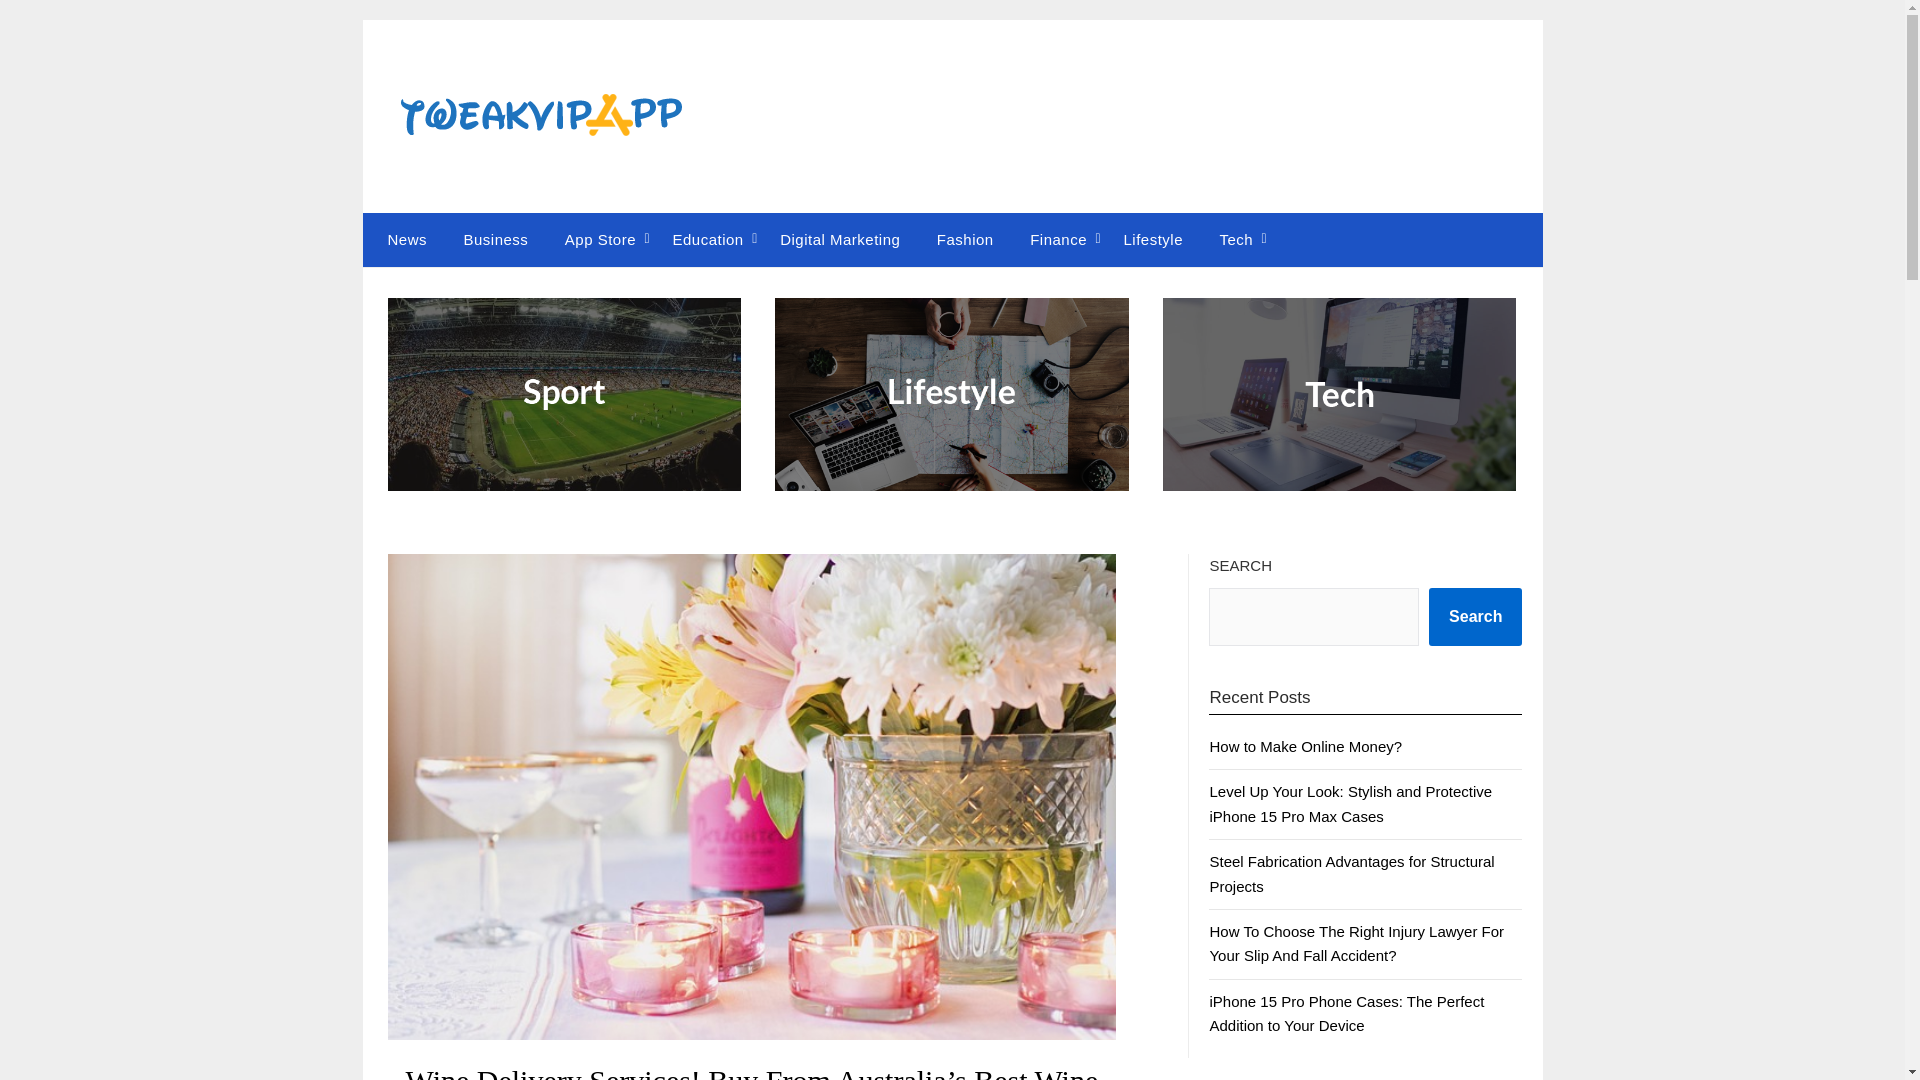  What do you see at coordinates (1305, 746) in the screenshot?
I see `How to Make Online Money?` at bounding box center [1305, 746].